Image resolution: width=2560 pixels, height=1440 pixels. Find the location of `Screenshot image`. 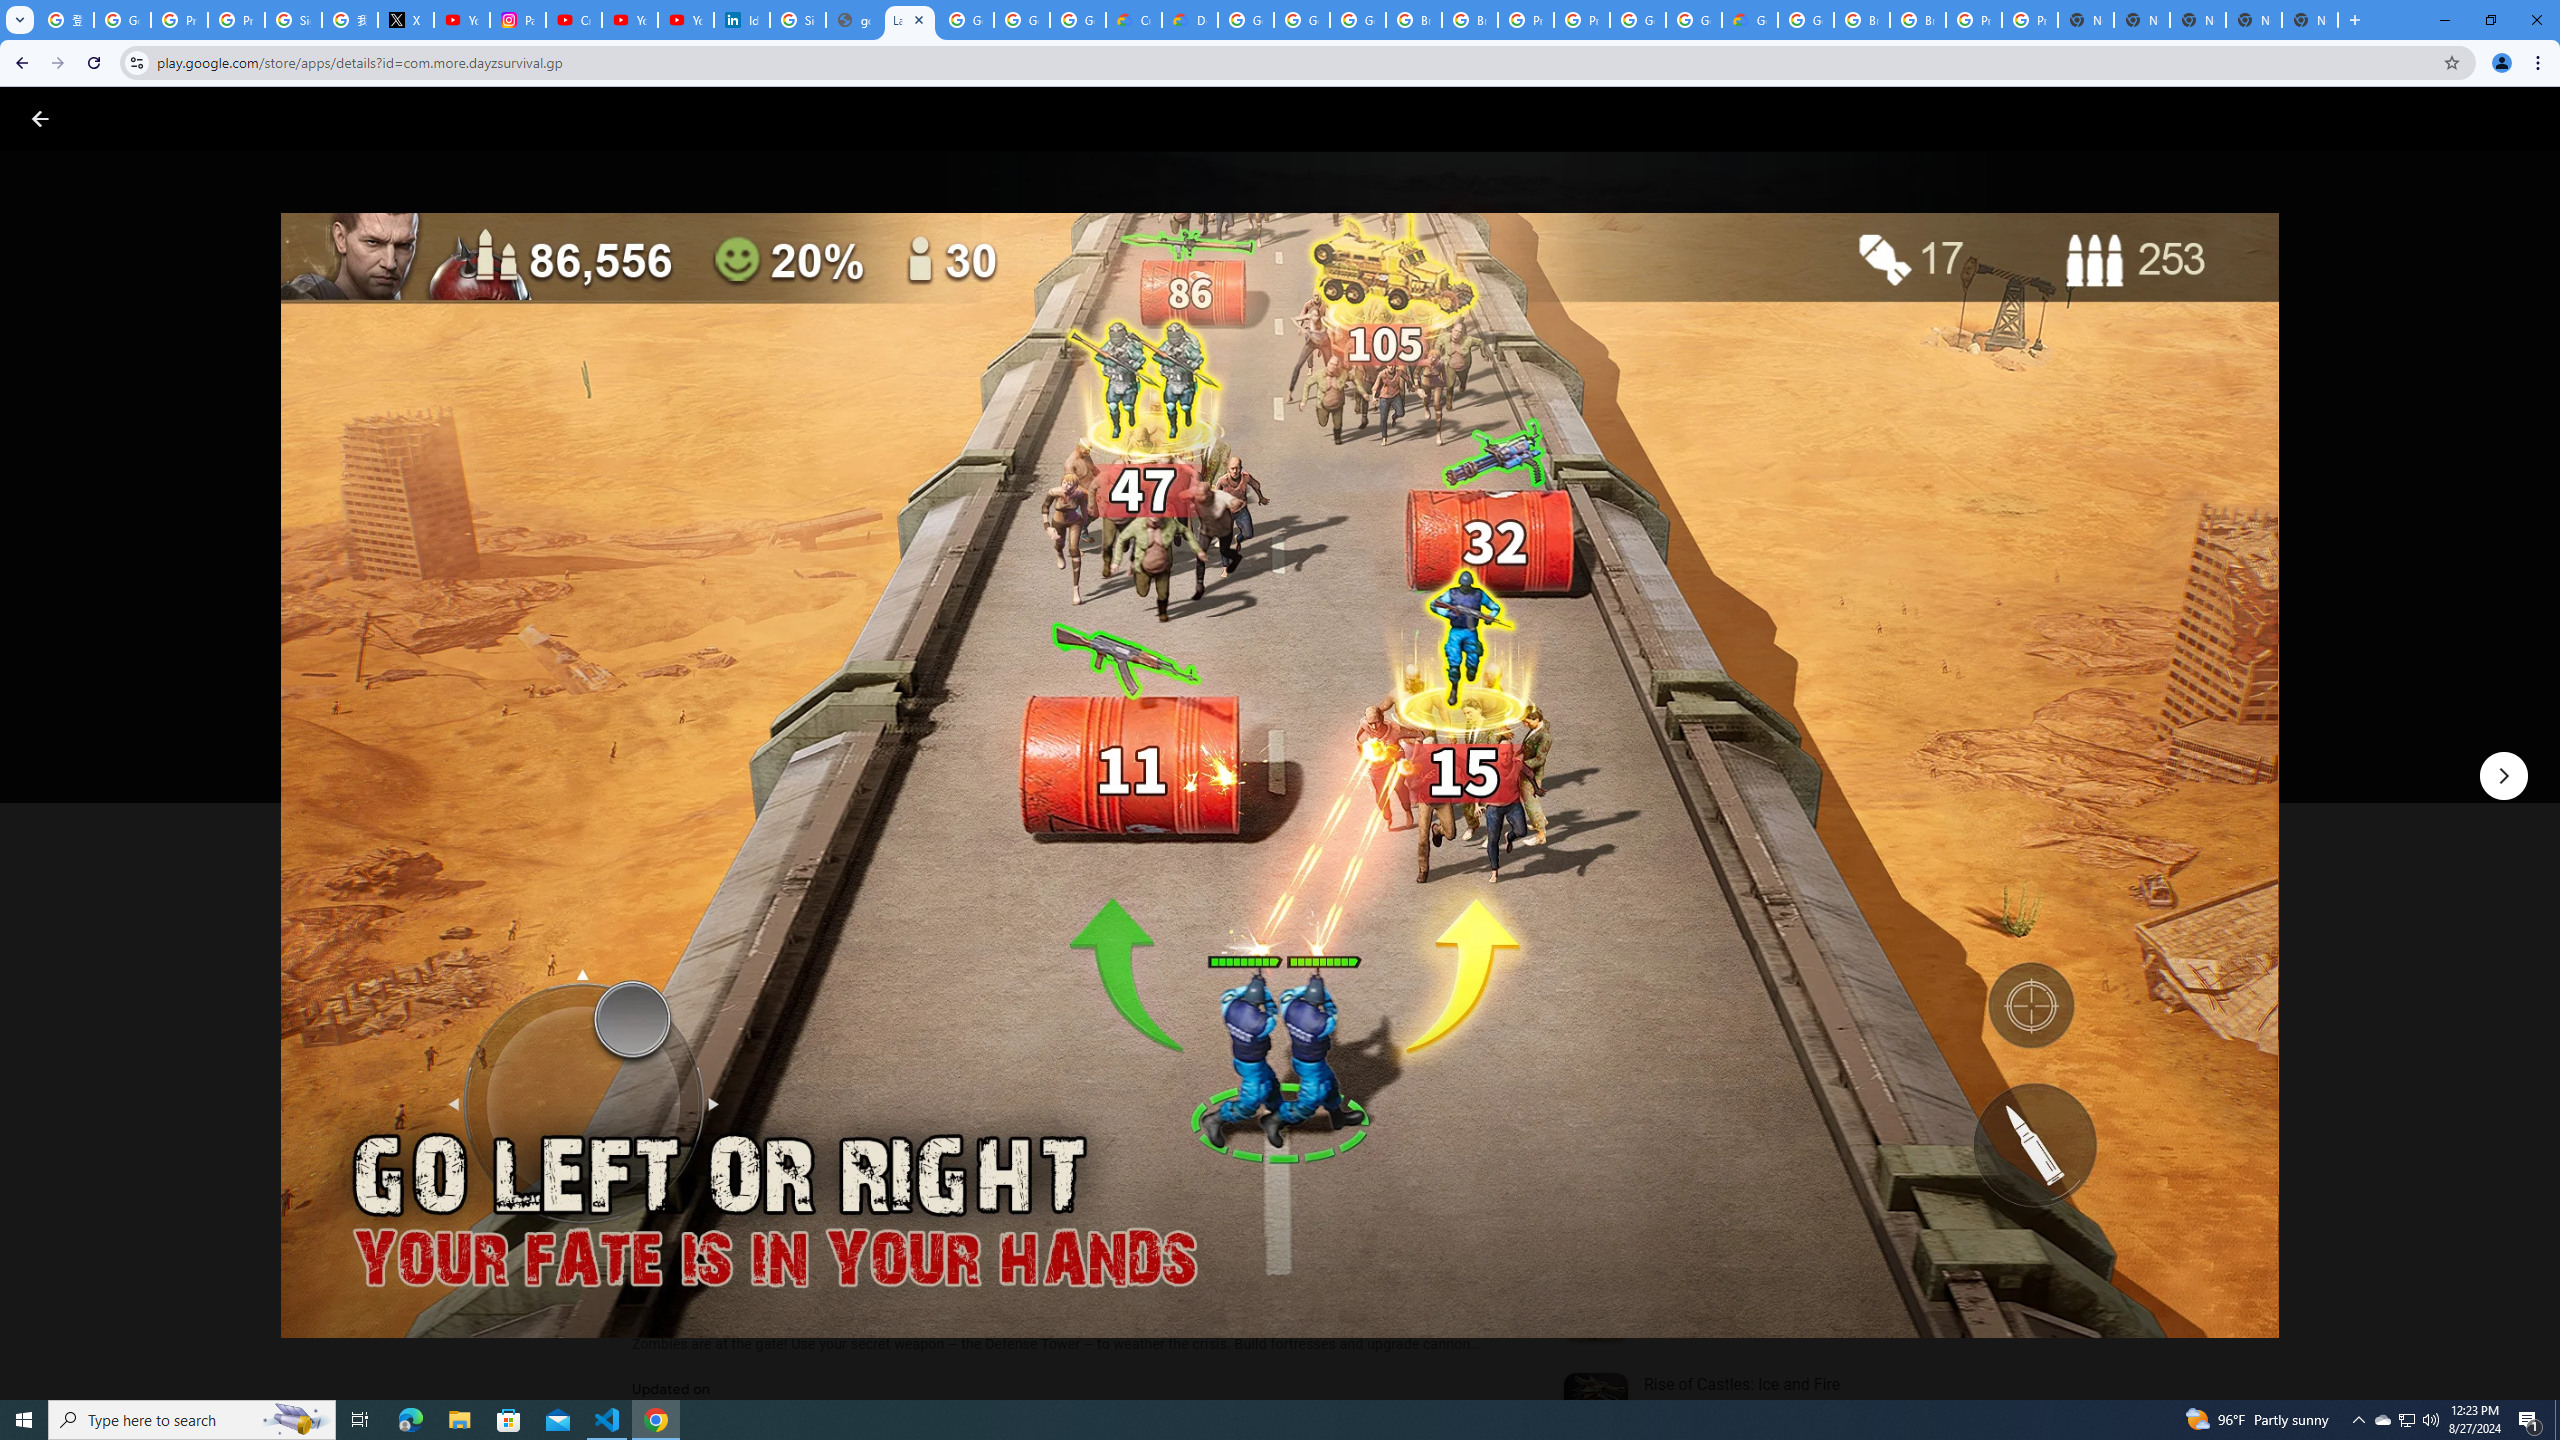

Screenshot image is located at coordinates (1437, 990).